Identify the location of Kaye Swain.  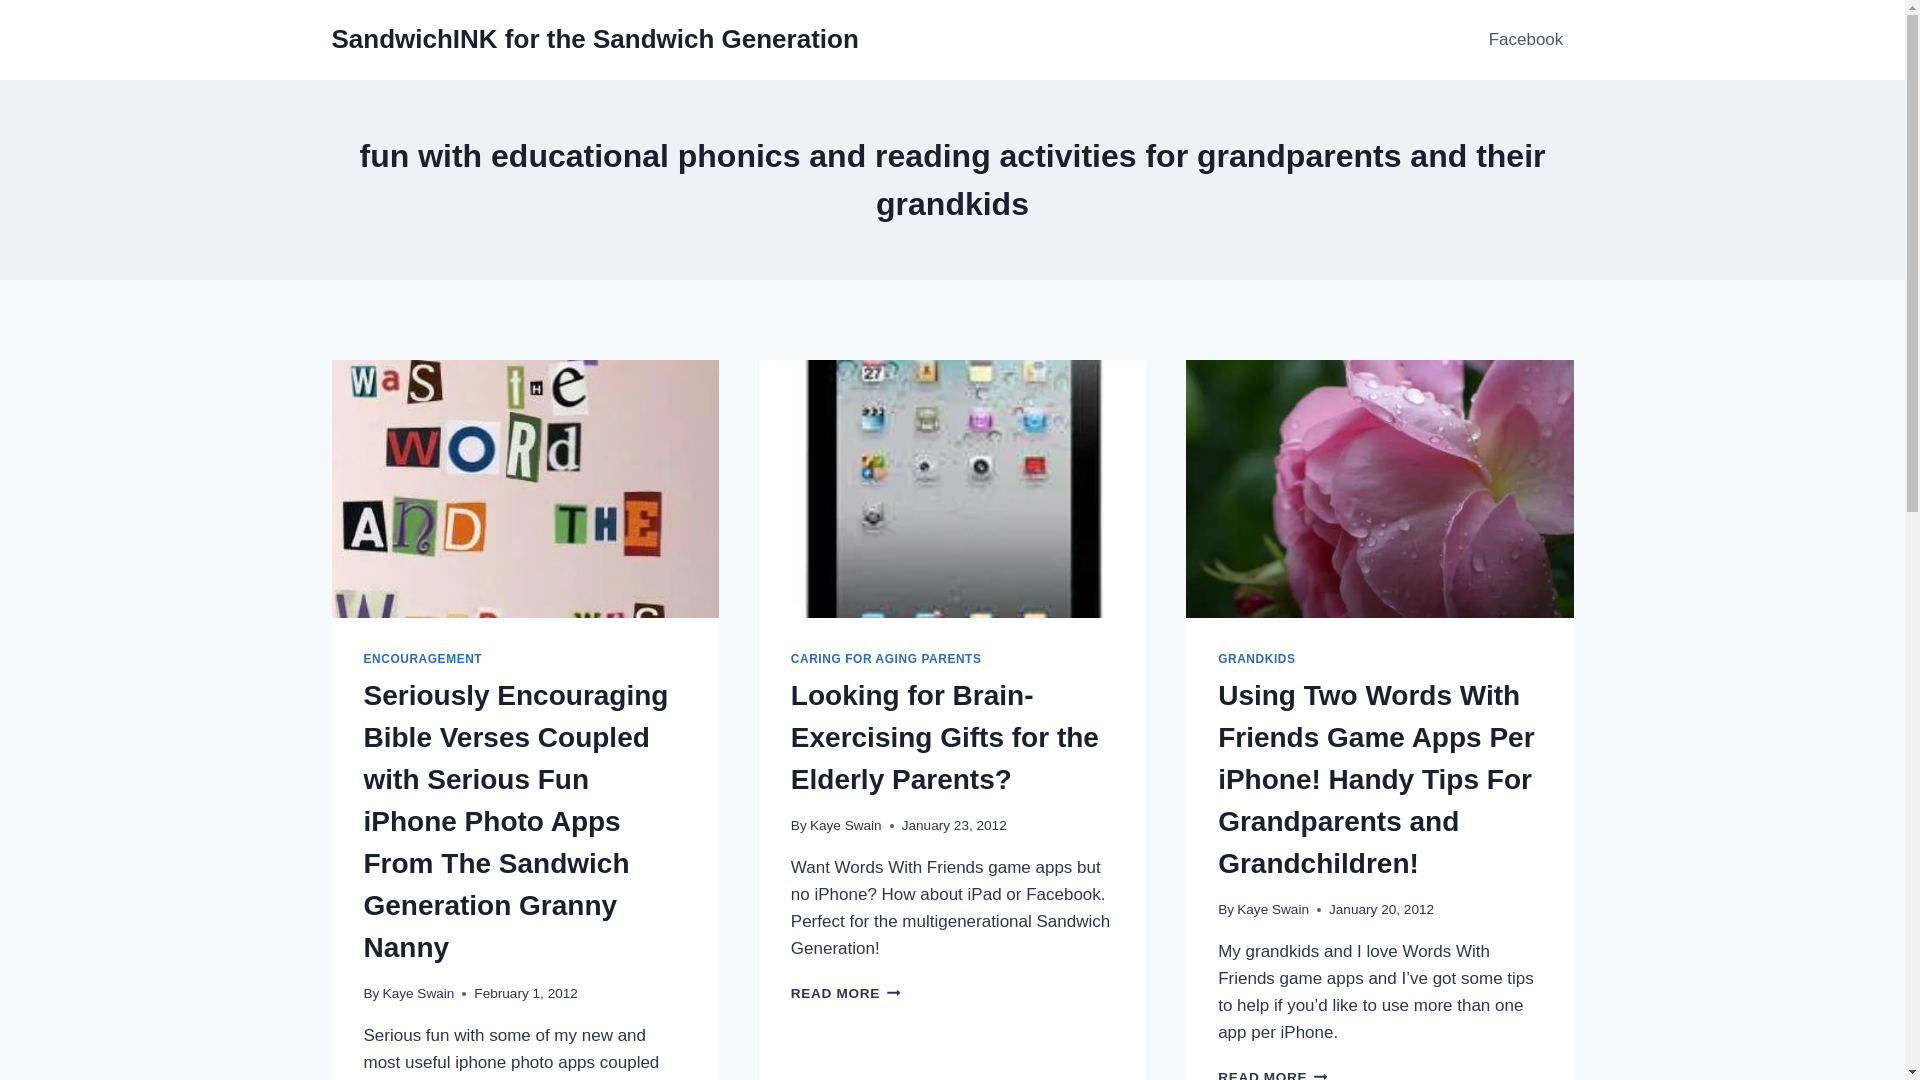
(846, 824).